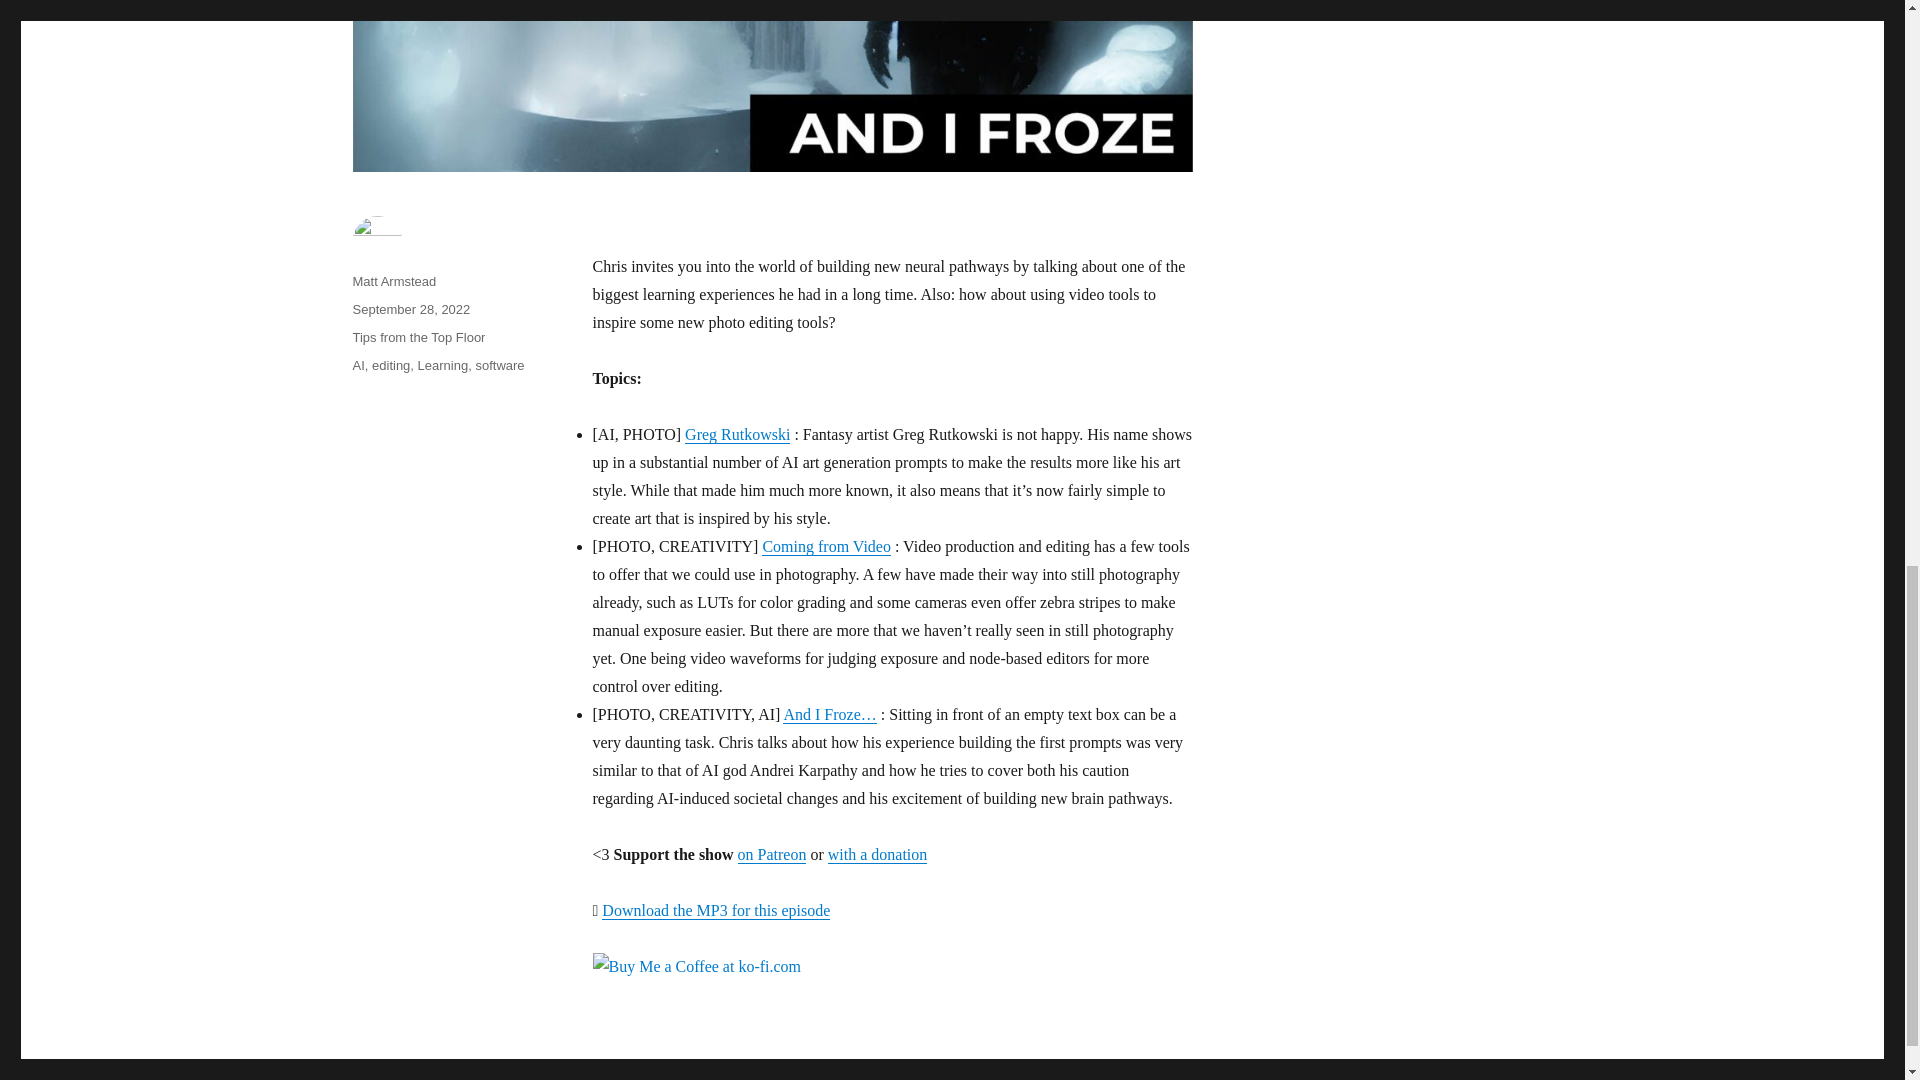 The width and height of the screenshot is (1920, 1080). What do you see at coordinates (499, 364) in the screenshot?
I see `software` at bounding box center [499, 364].